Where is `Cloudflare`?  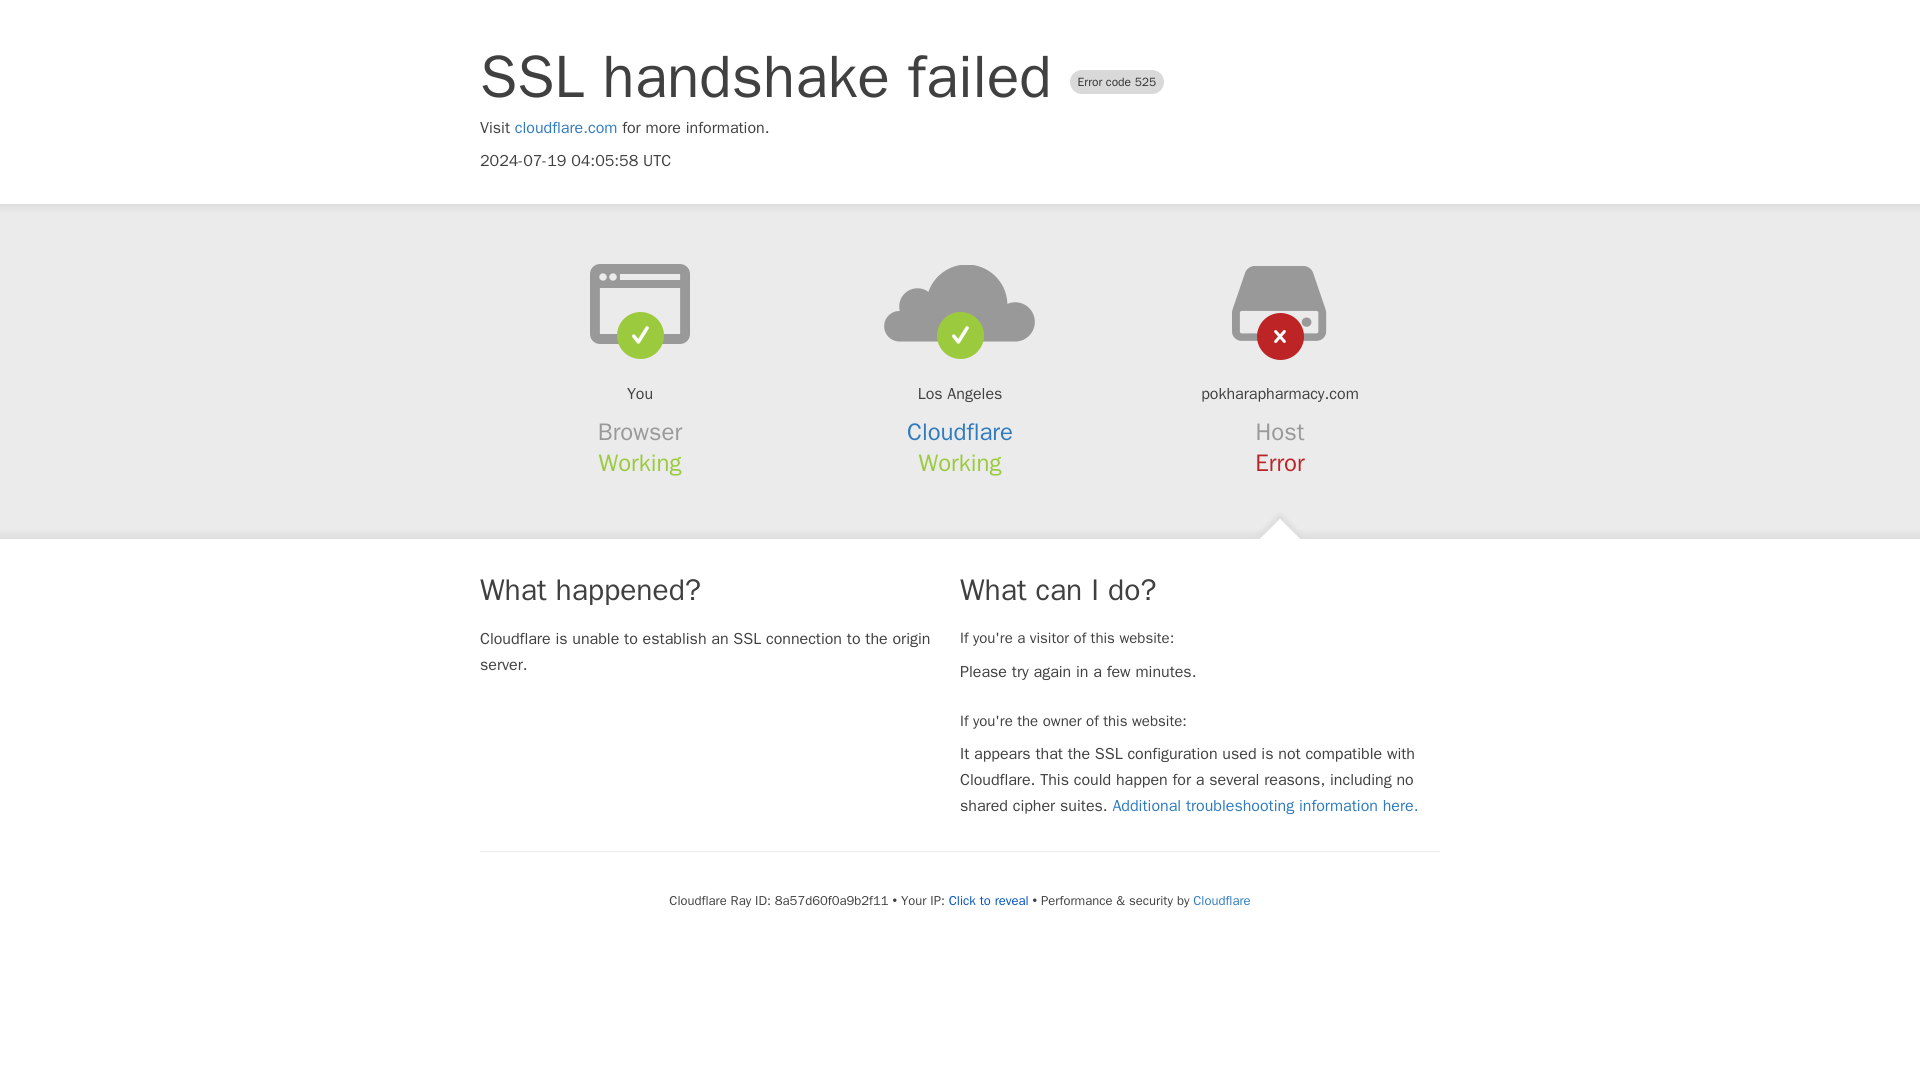 Cloudflare is located at coordinates (960, 432).